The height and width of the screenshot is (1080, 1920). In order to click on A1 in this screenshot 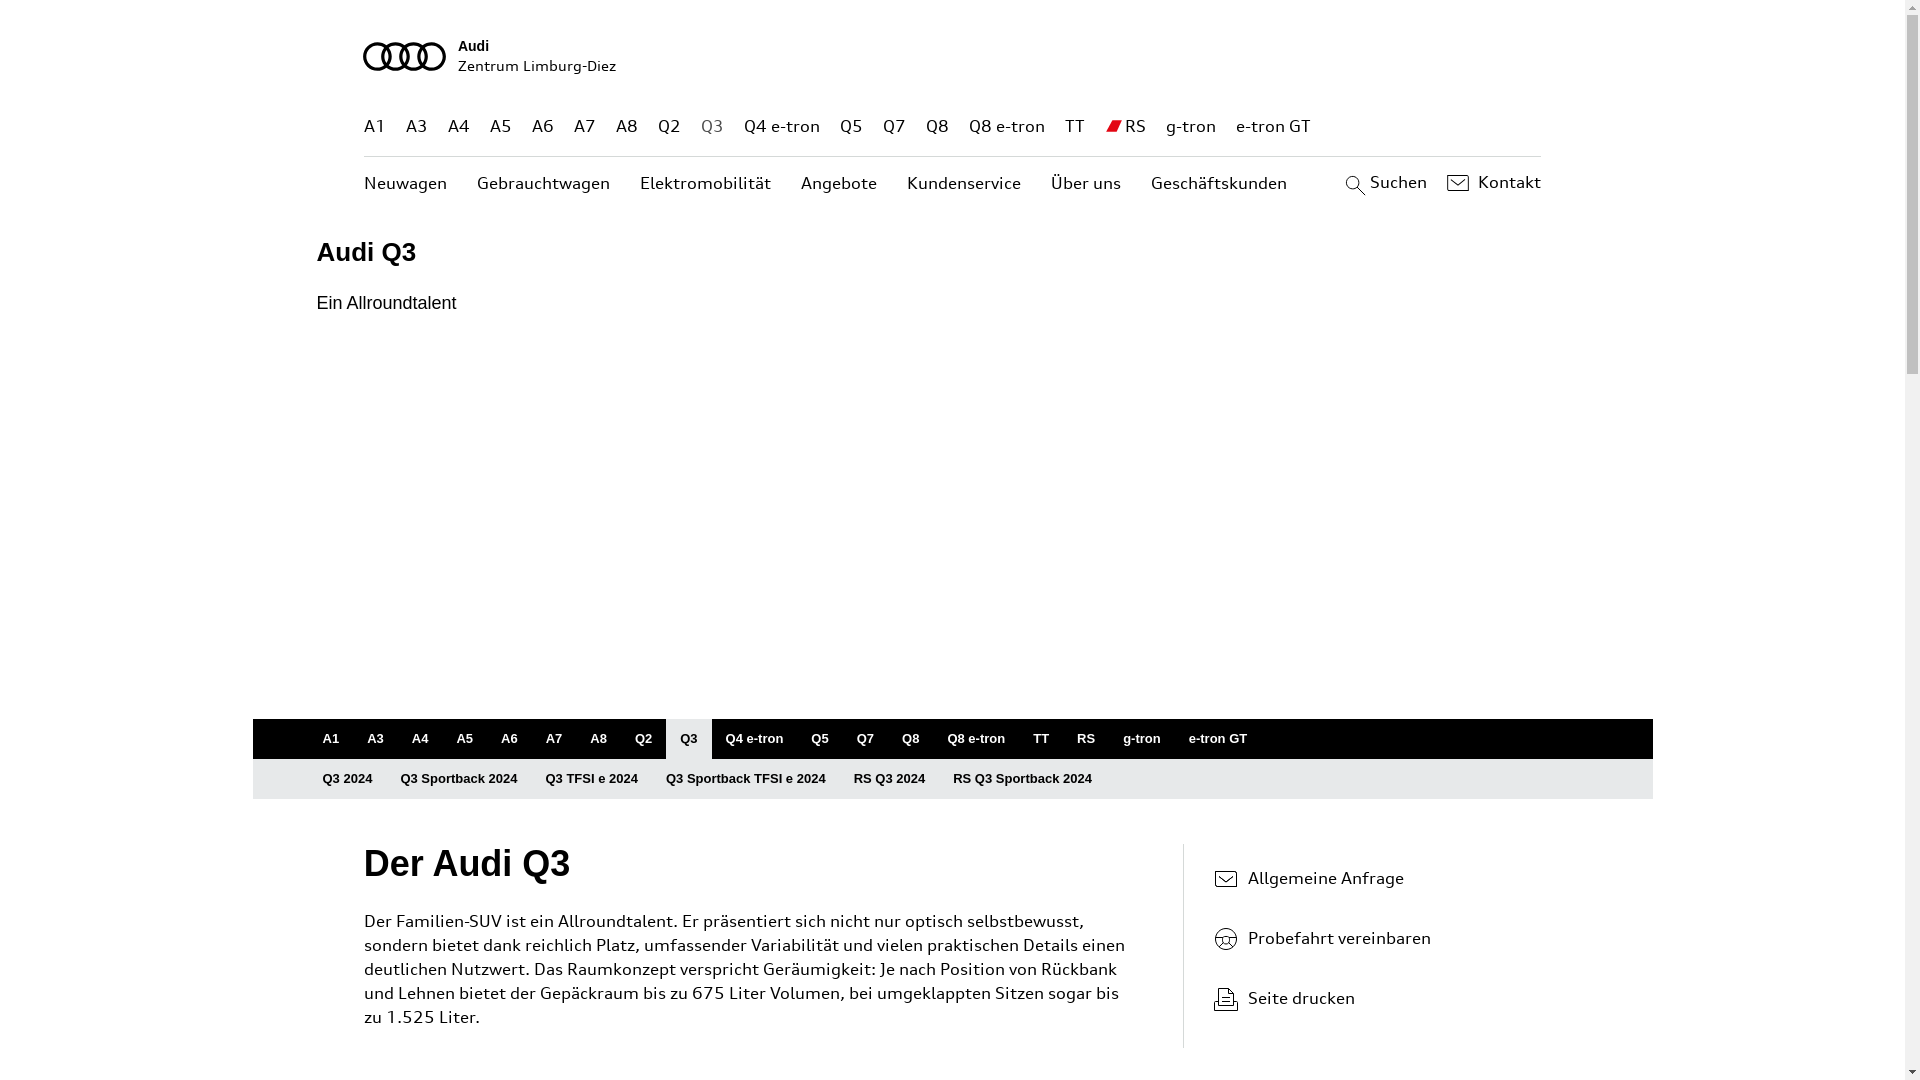, I will do `click(374, 126)`.